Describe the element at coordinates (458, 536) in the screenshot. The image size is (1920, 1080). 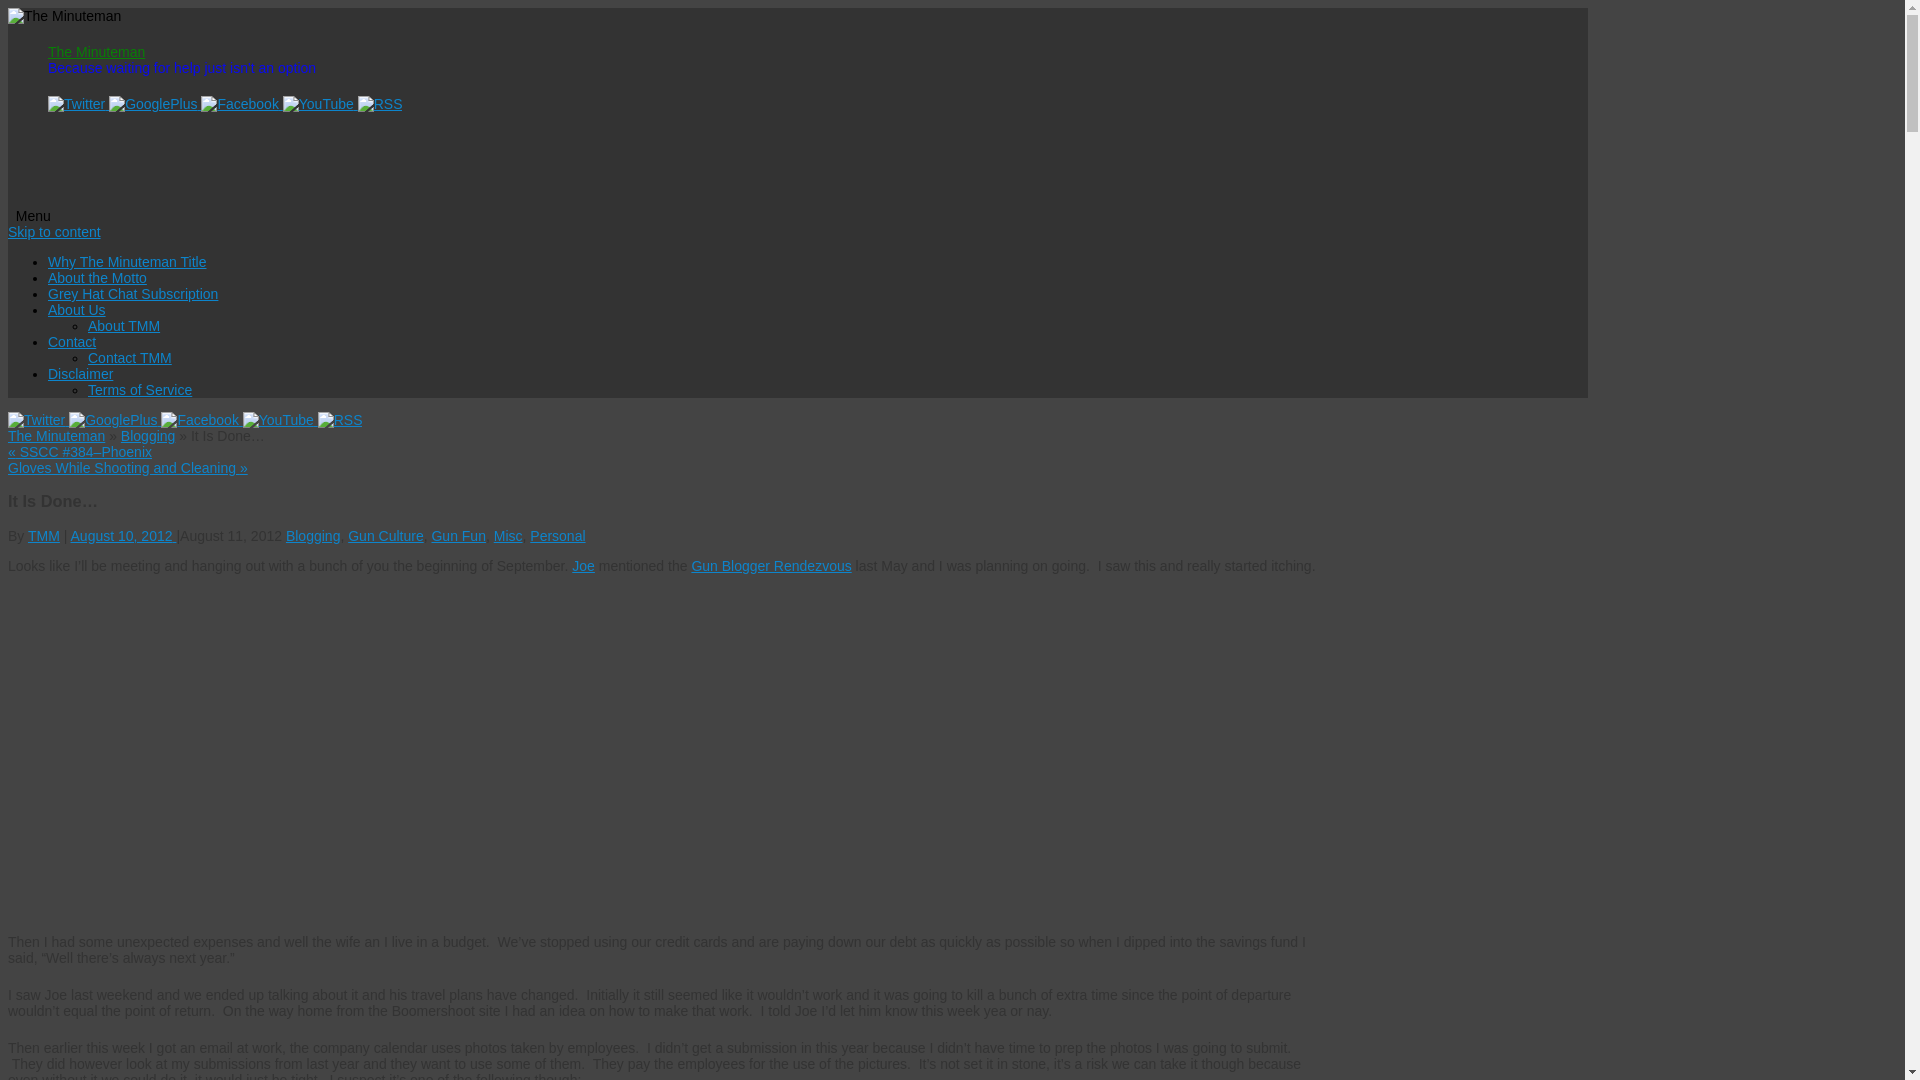
I see `Gun Fun` at that location.